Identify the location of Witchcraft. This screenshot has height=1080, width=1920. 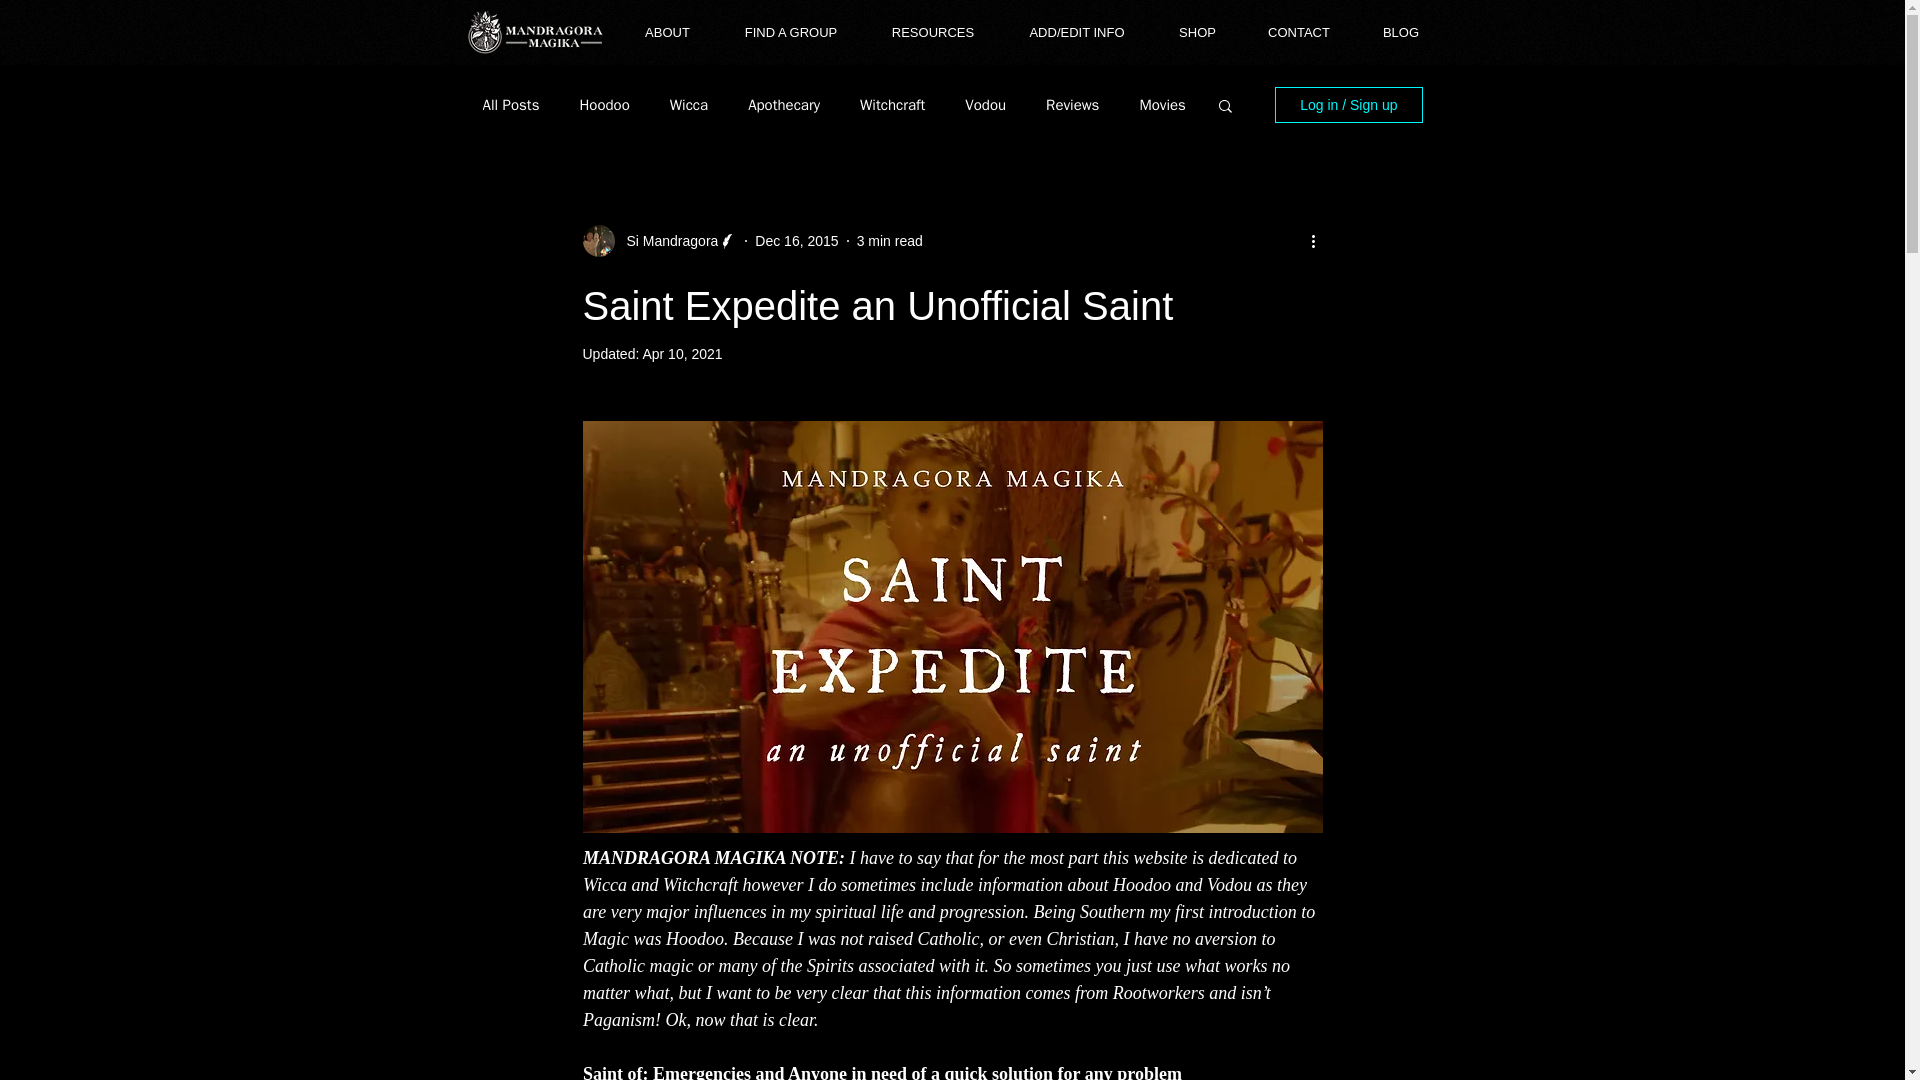
(892, 105).